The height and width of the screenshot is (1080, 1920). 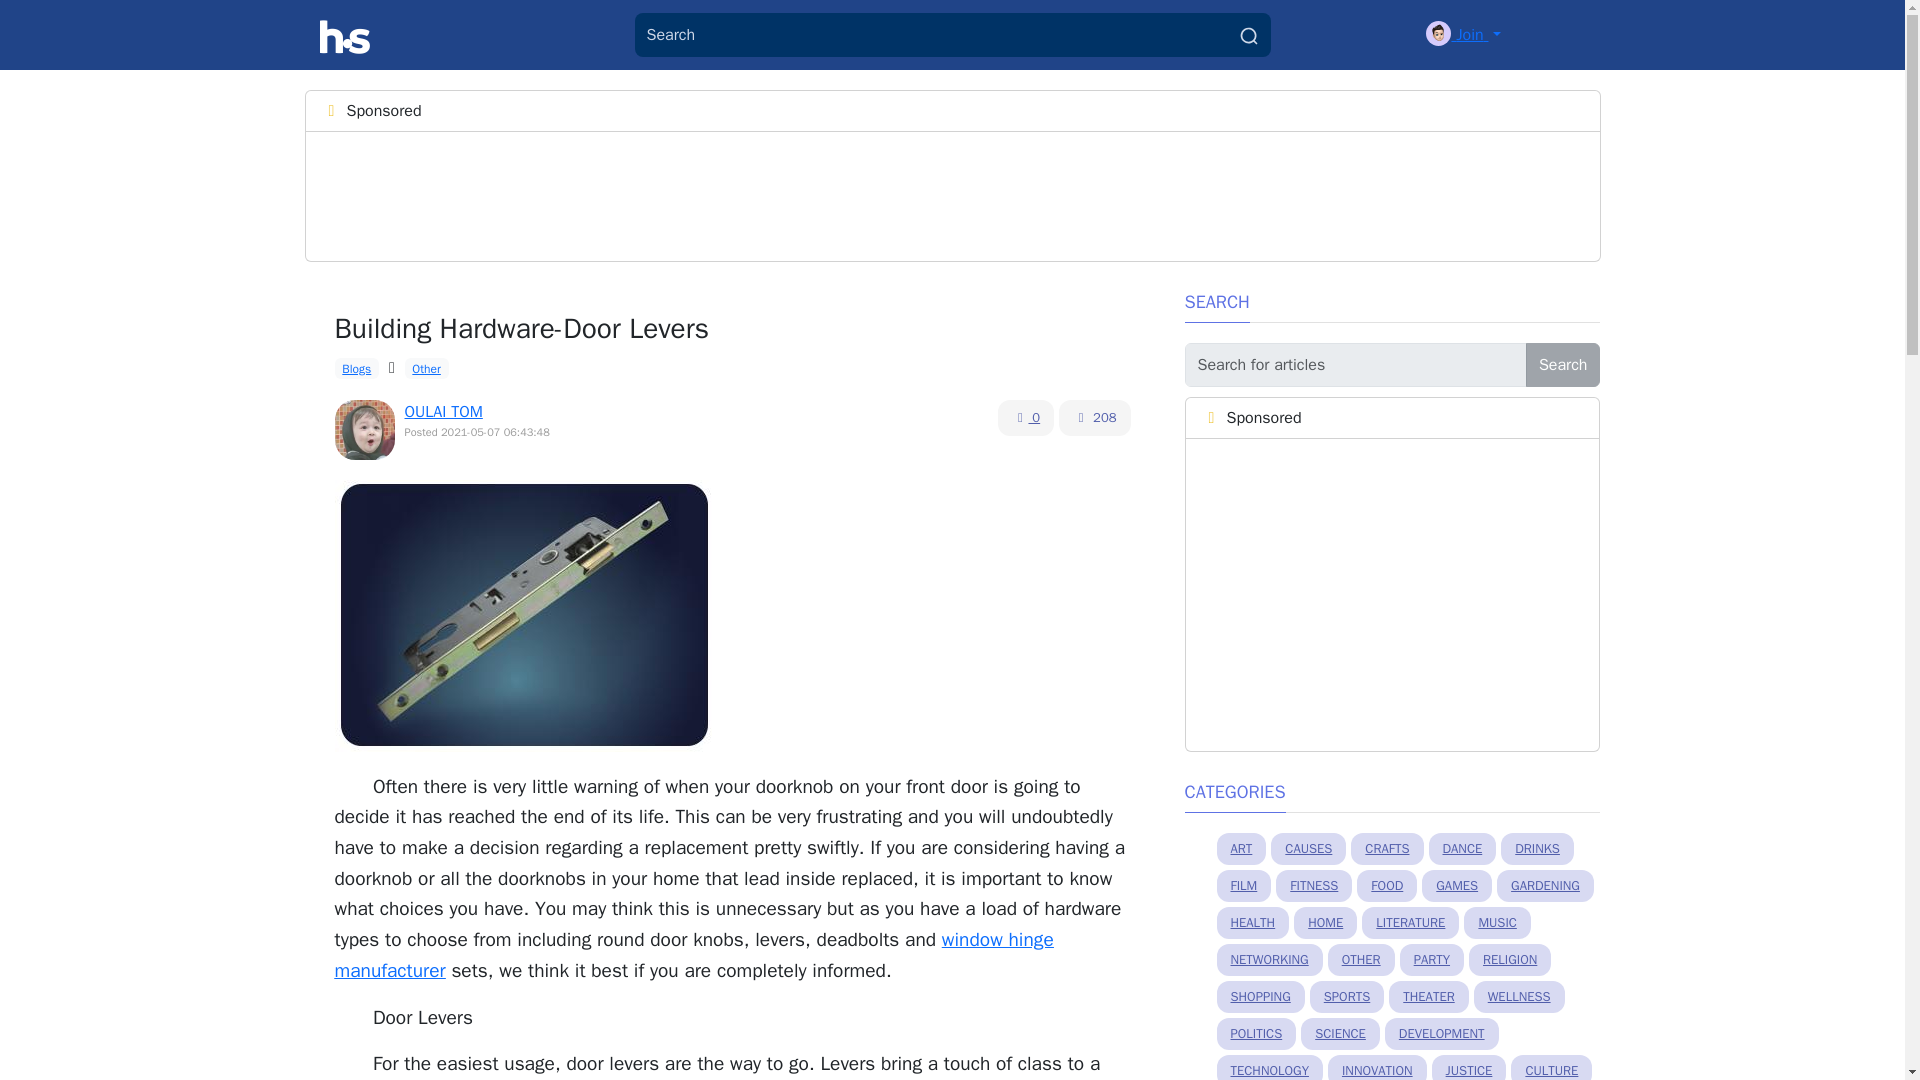 I want to click on FILM, so click(x=1243, y=886).